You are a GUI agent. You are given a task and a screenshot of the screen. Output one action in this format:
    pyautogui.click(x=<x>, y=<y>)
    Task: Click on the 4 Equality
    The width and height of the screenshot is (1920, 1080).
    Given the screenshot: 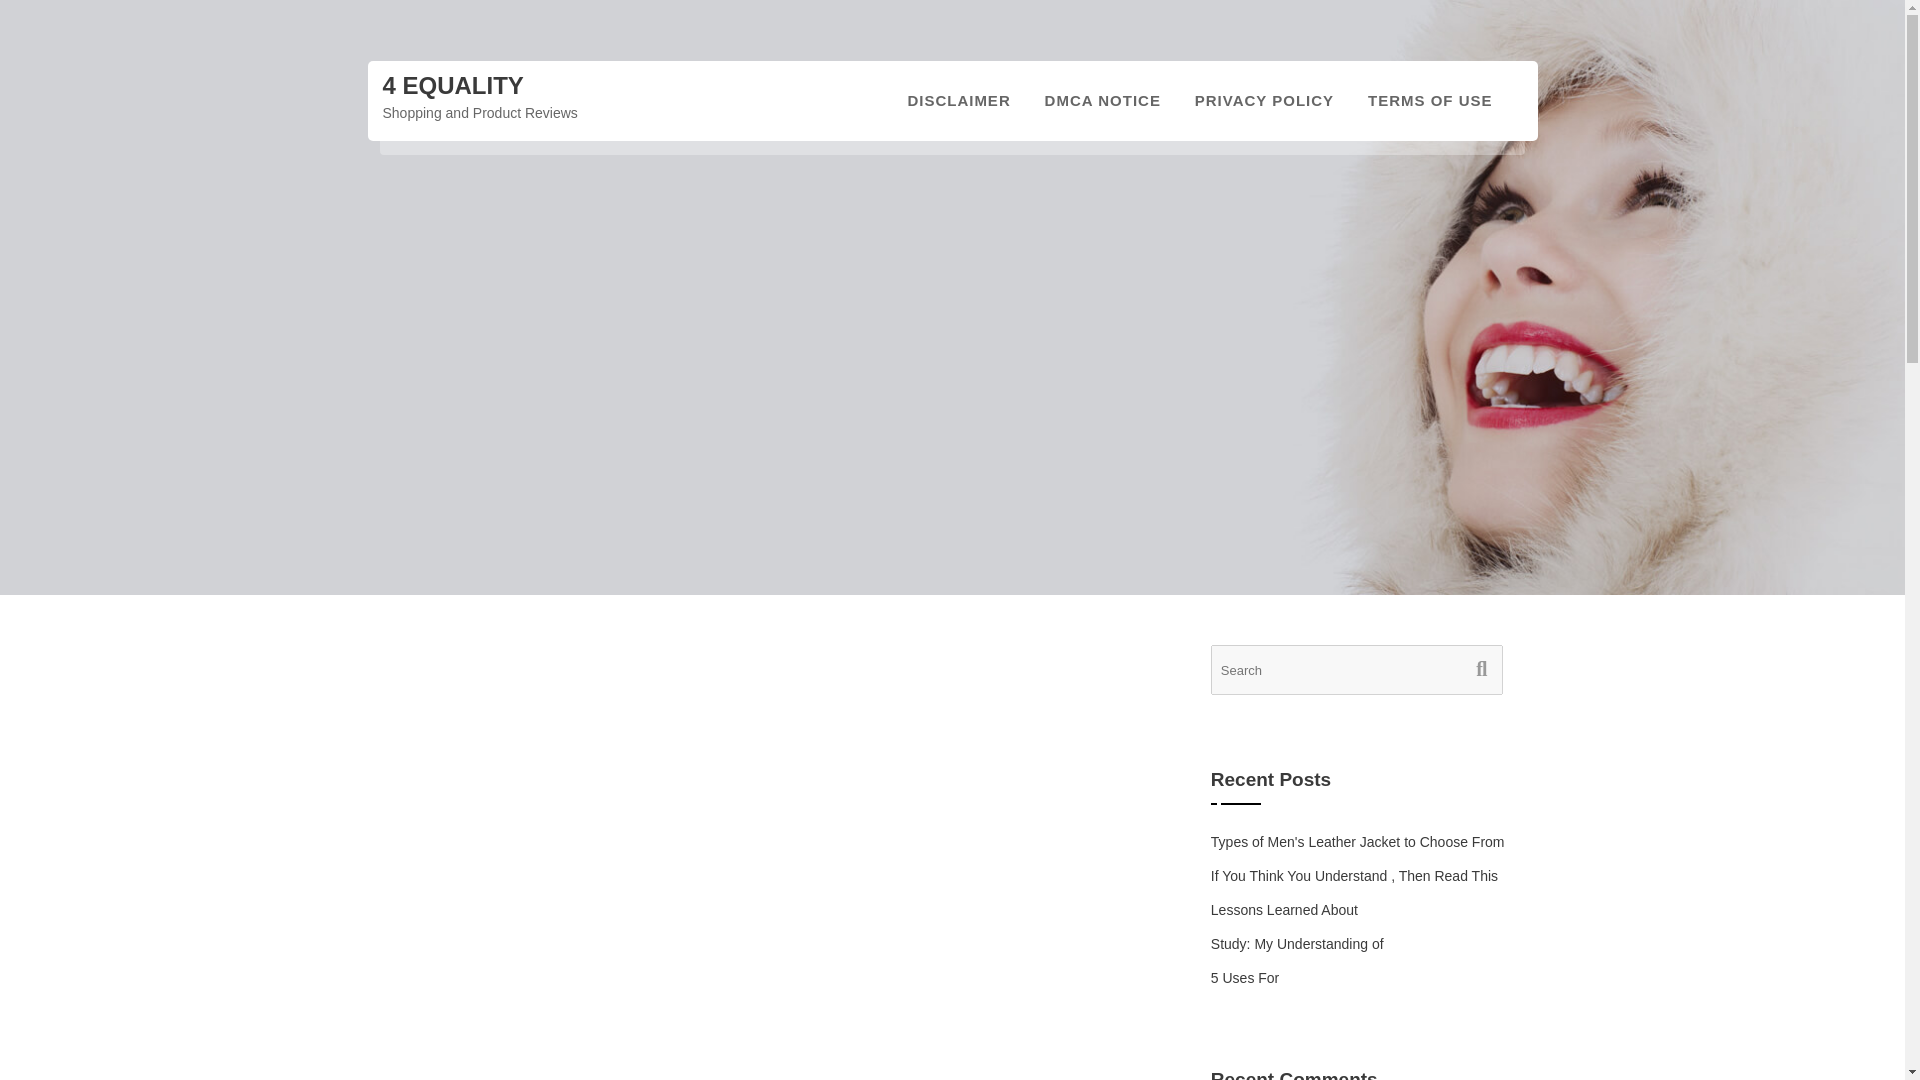 What is the action you would take?
    pyautogui.click(x=452, y=86)
    